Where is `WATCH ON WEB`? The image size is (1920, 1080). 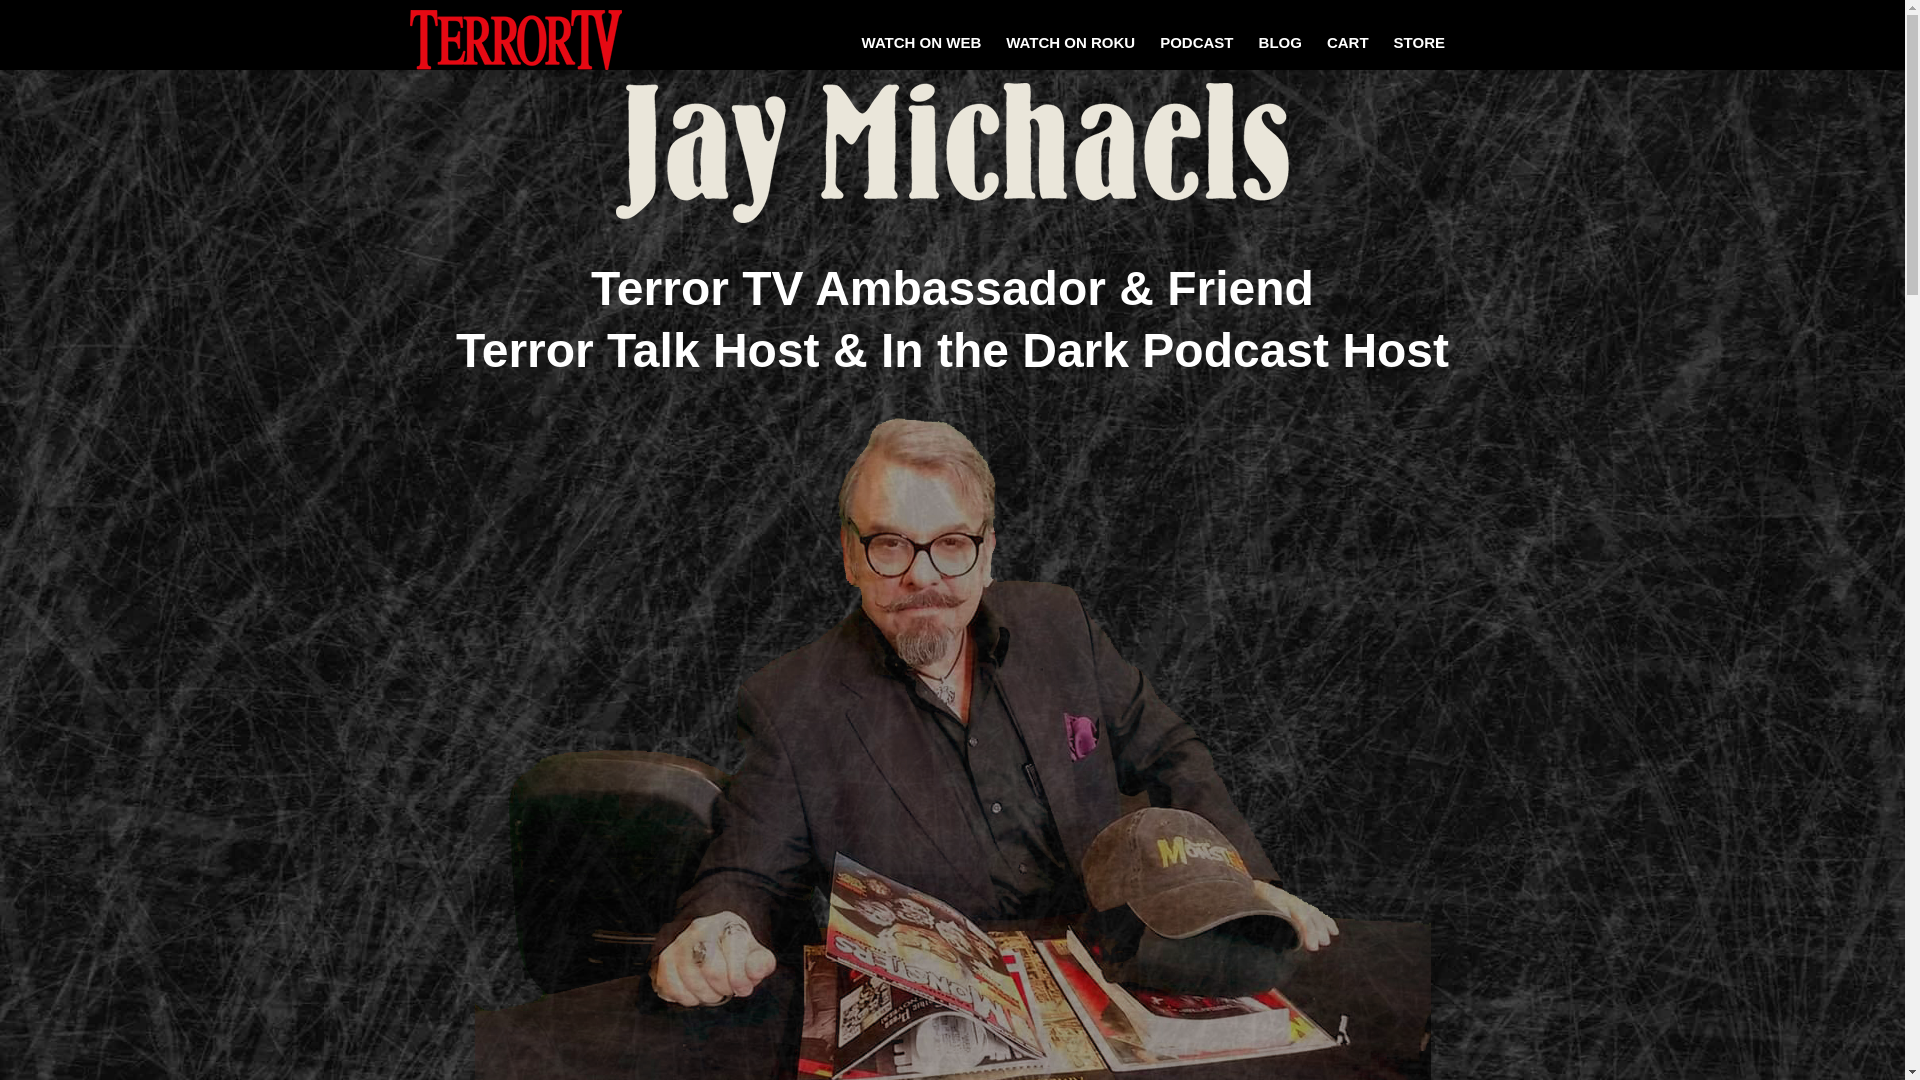
WATCH ON WEB is located at coordinates (922, 42).